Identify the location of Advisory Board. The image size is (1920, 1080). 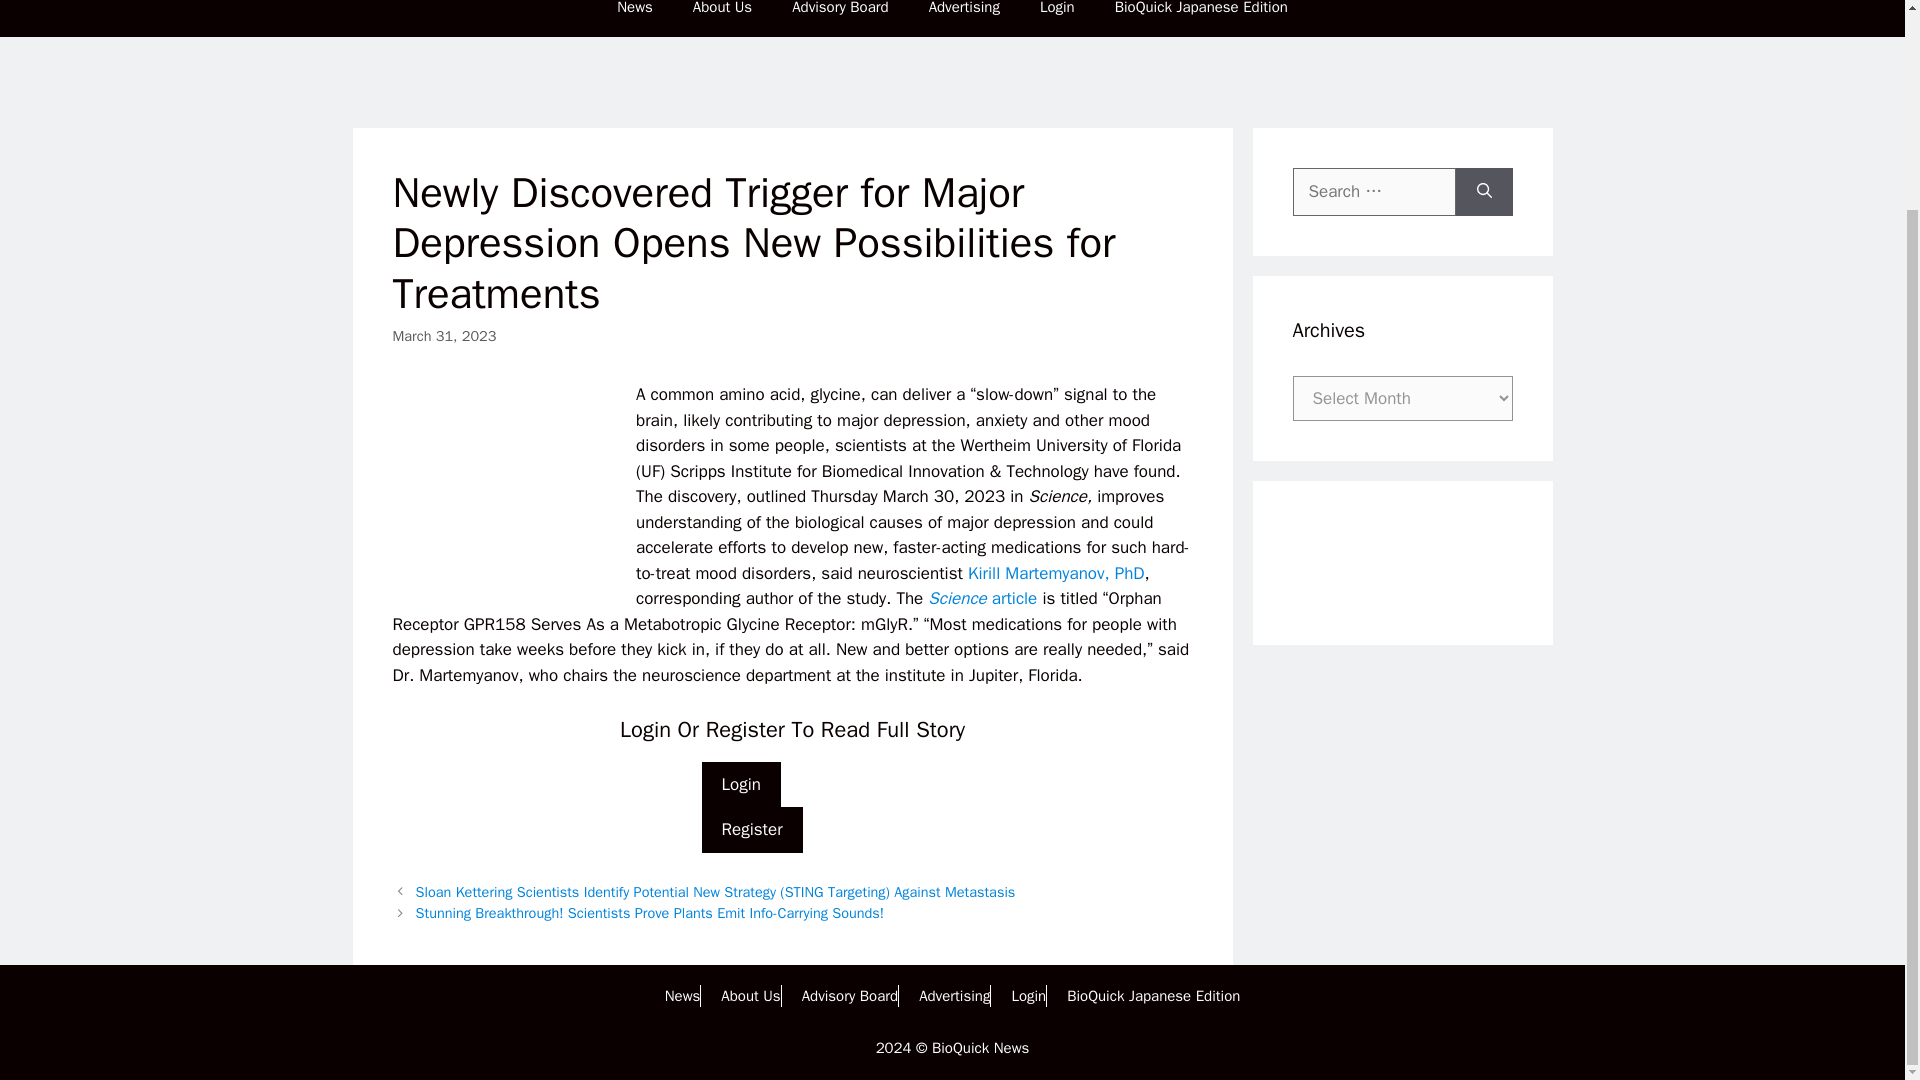
(840, 18).